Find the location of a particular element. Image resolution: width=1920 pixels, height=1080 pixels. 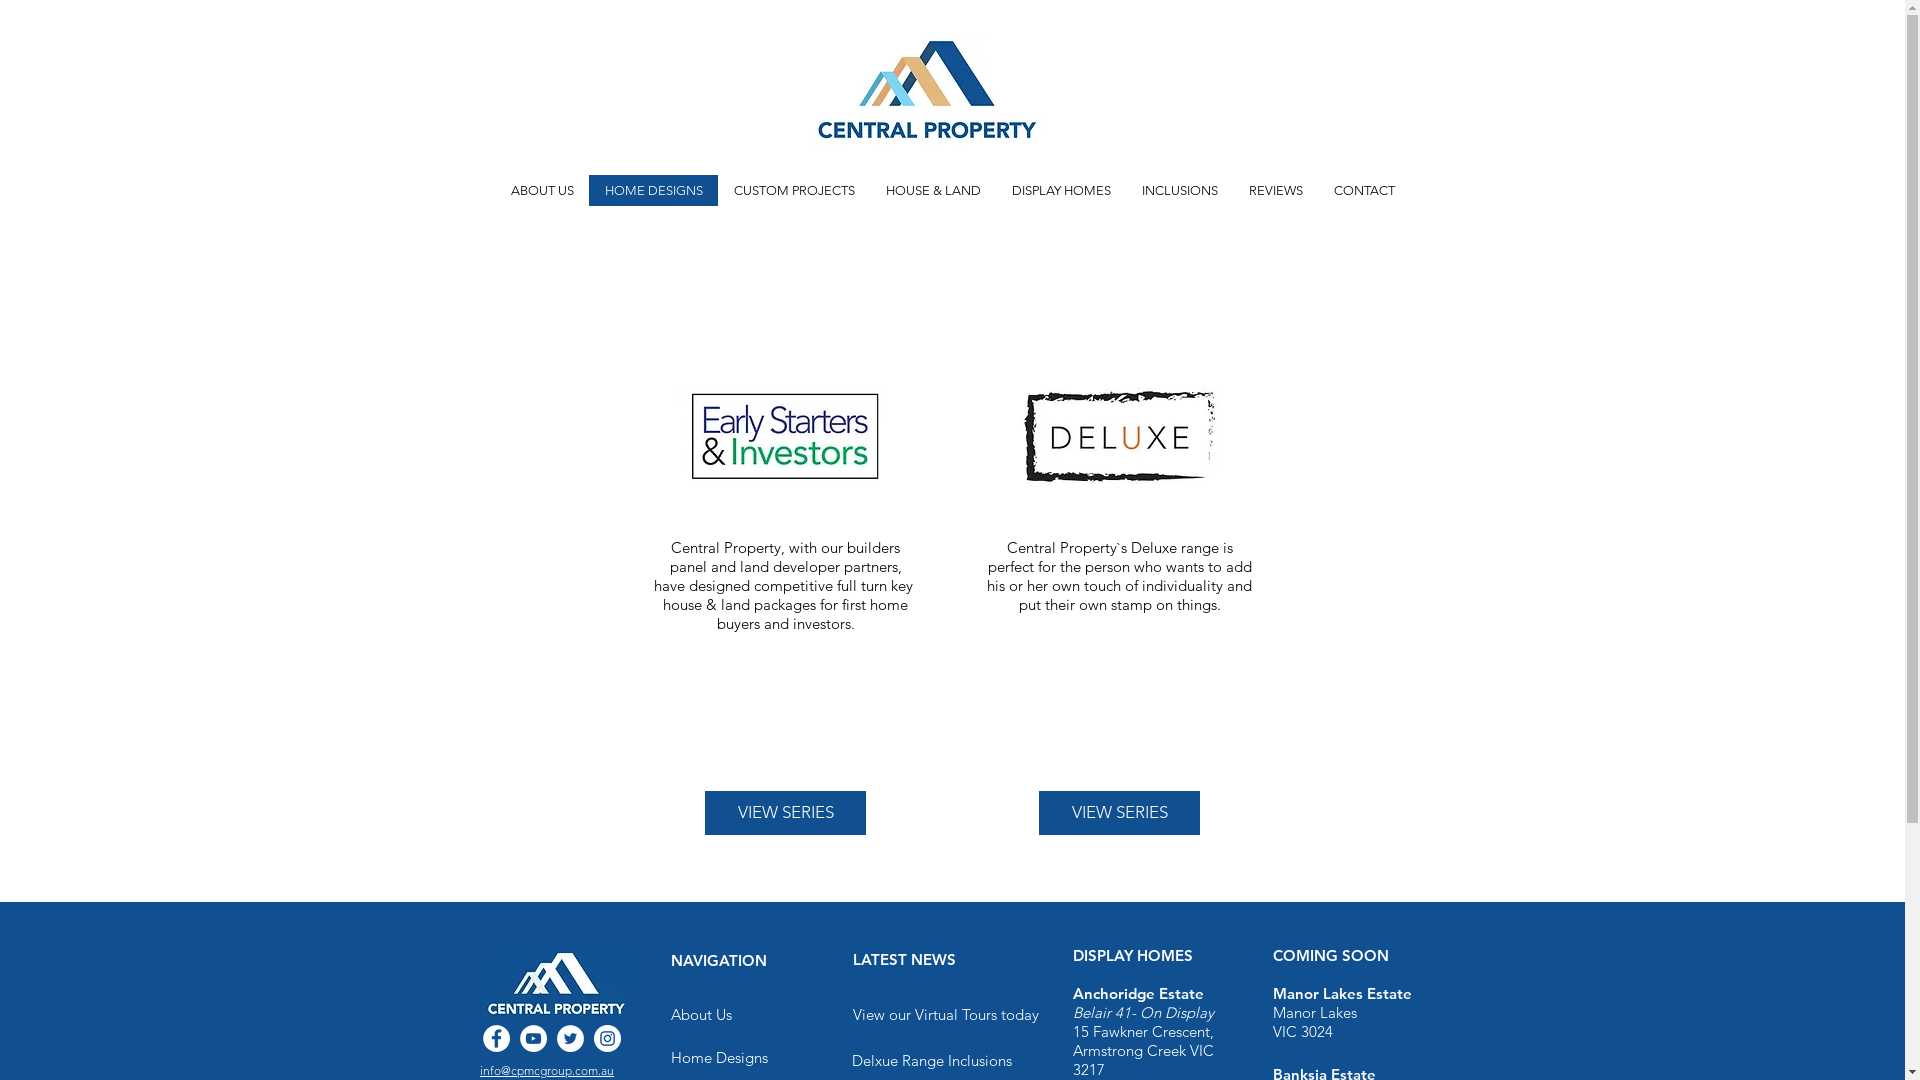

CUSTOM PROJECTS is located at coordinates (794, 190).